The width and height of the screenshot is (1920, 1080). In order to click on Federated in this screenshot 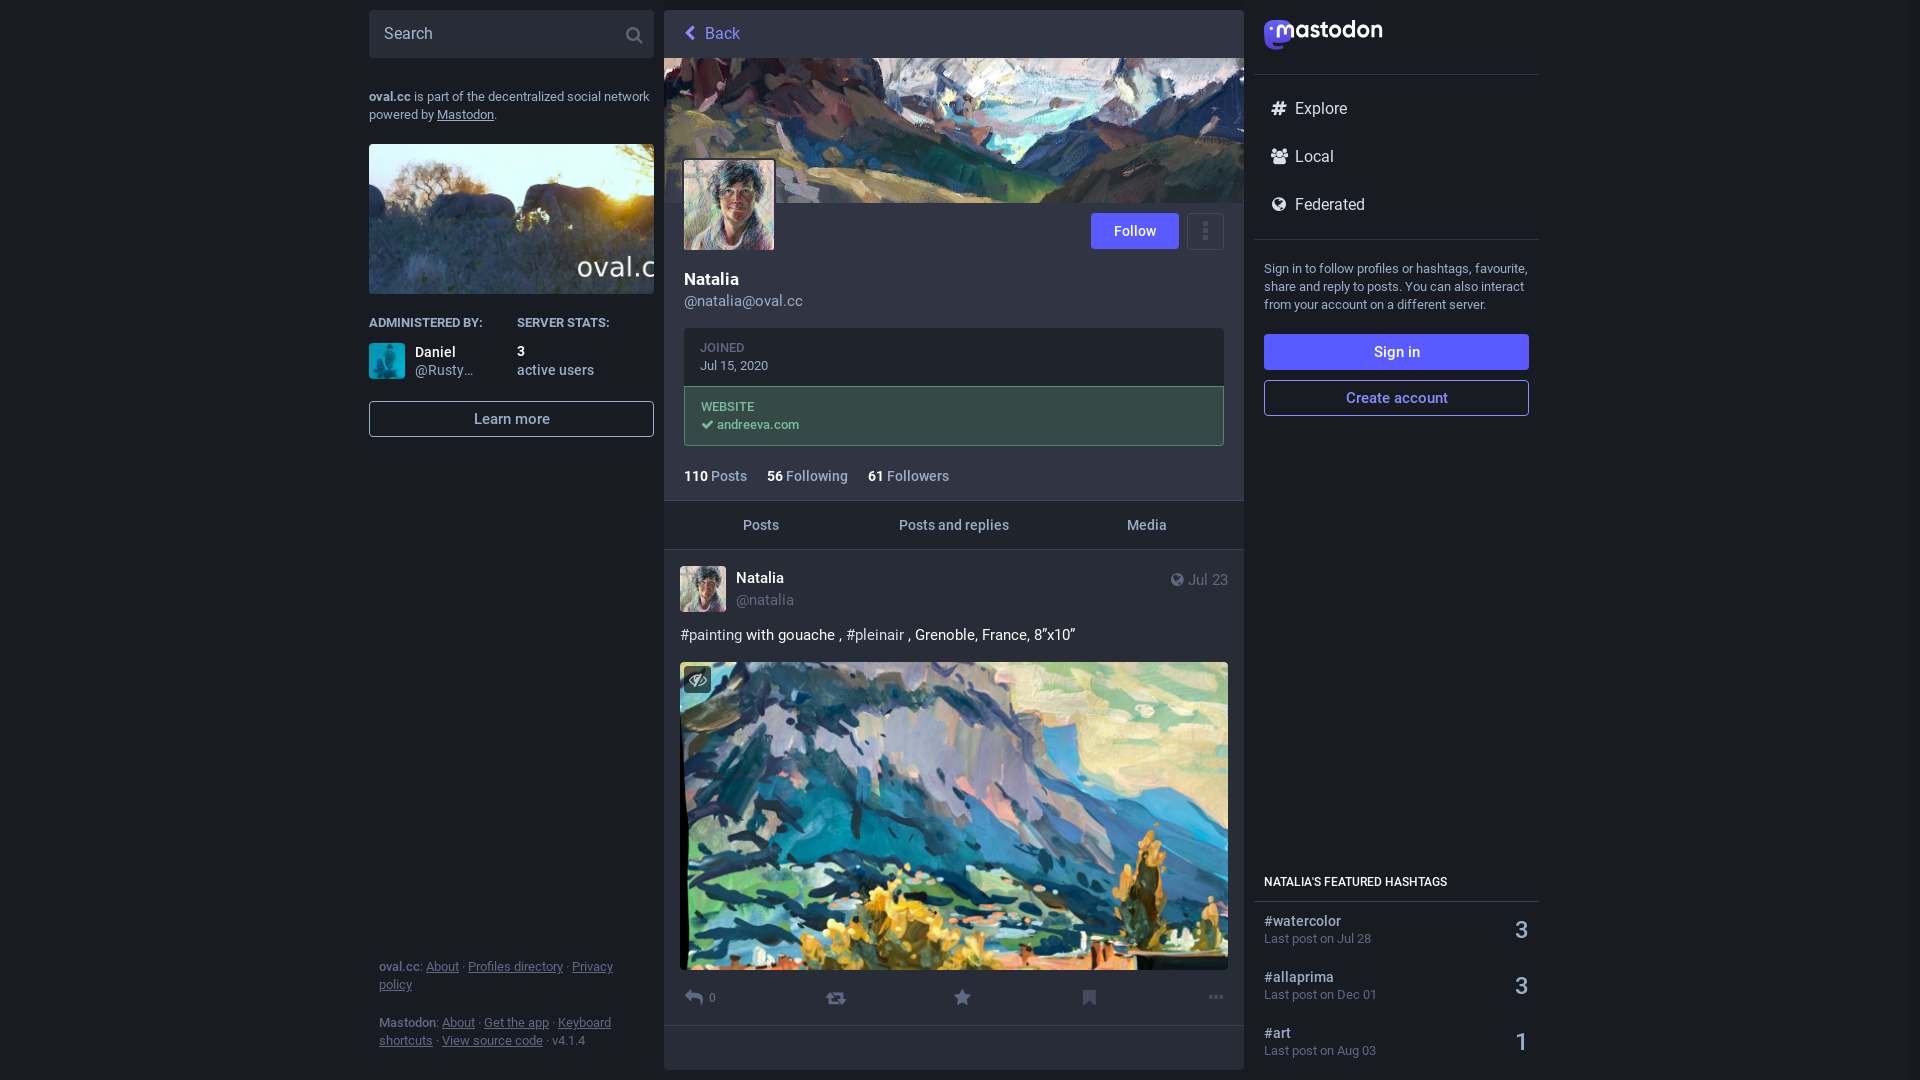, I will do `click(1396, 205)`.